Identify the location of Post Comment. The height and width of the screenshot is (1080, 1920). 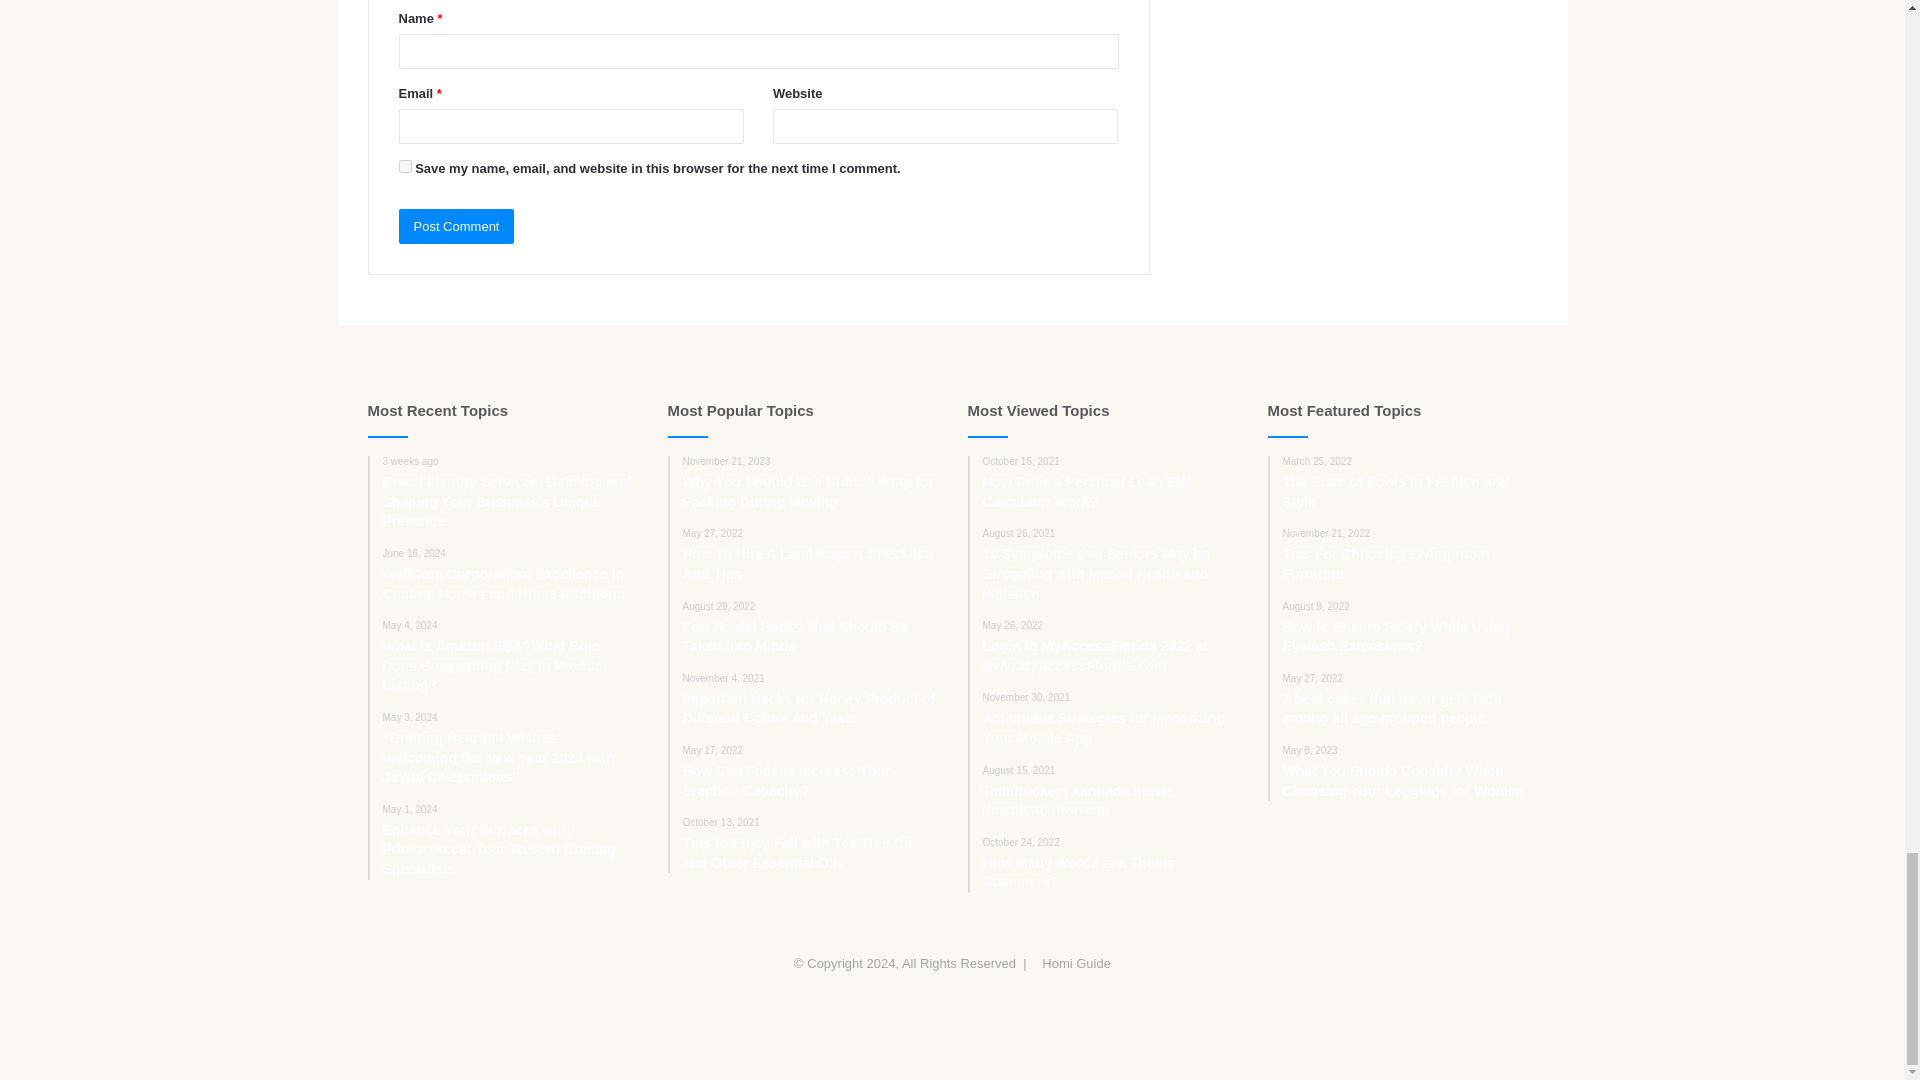
(456, 226).